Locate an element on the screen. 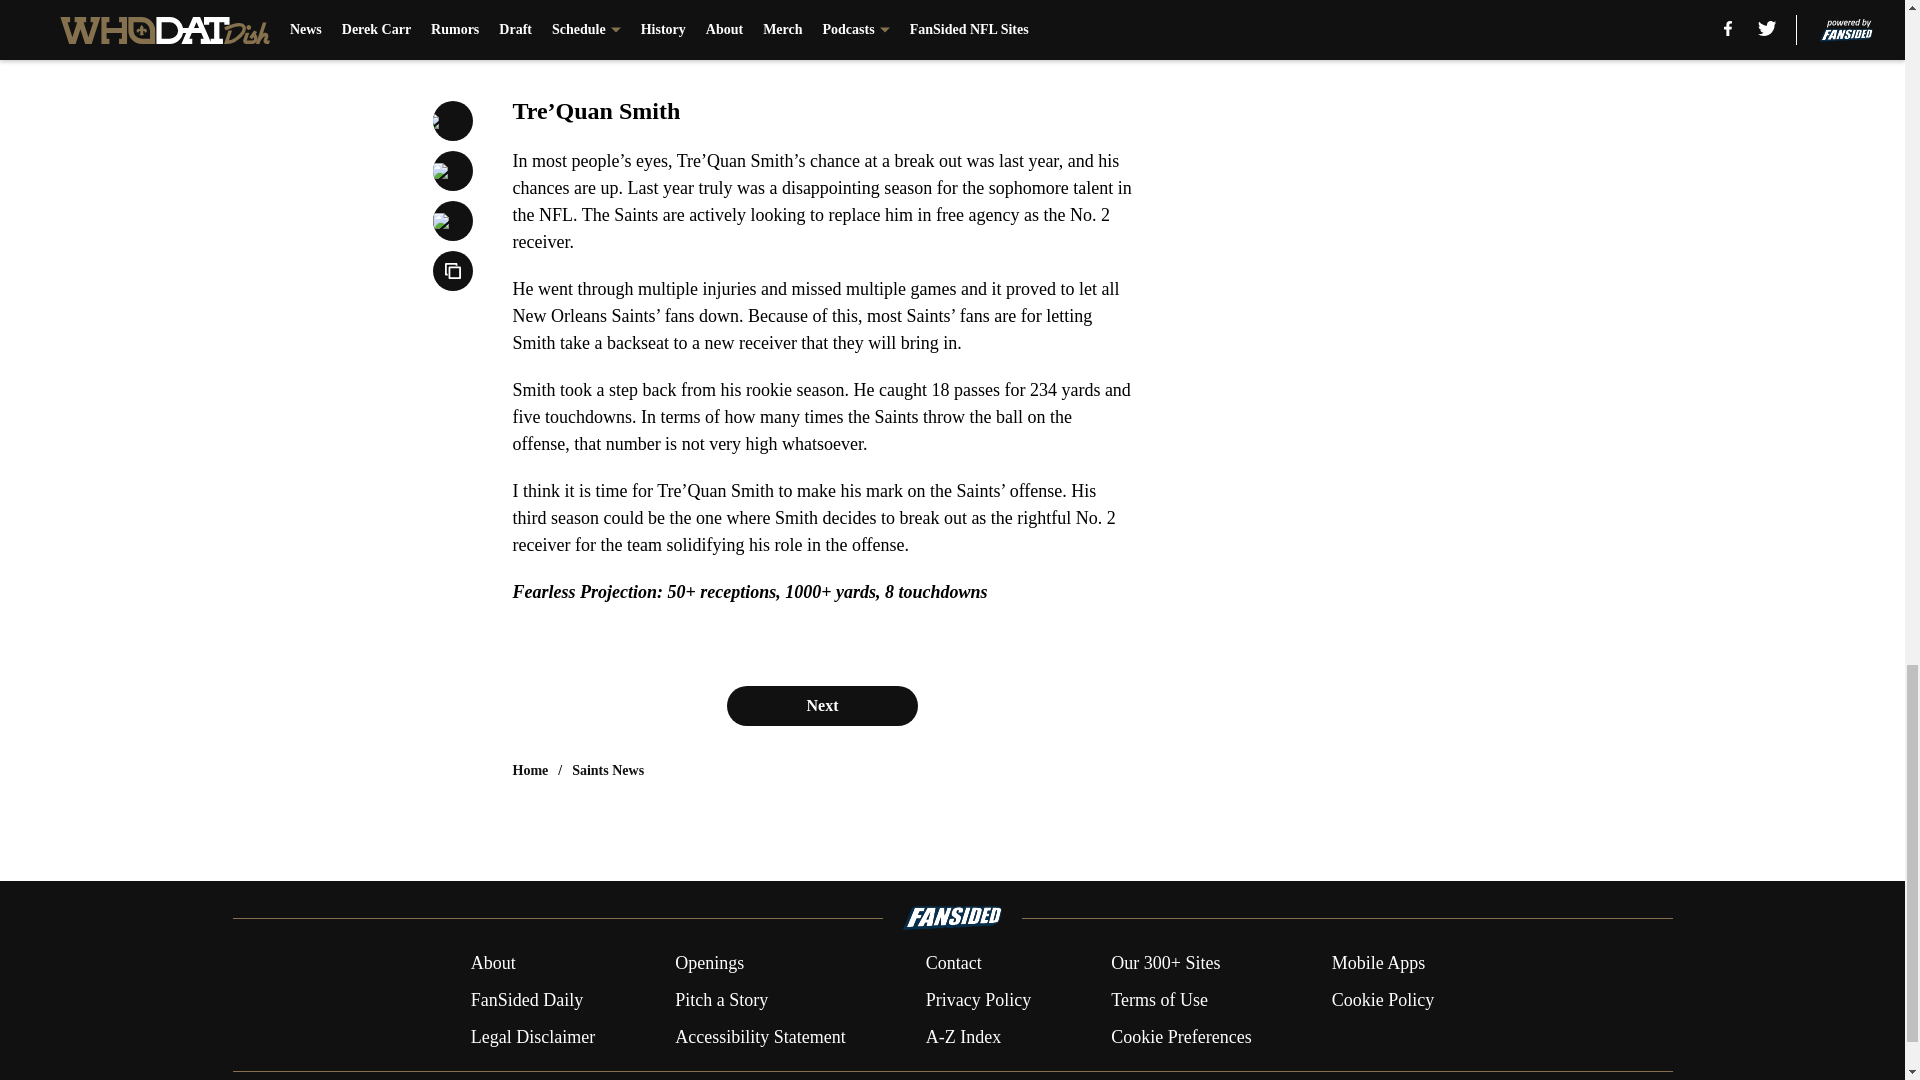 Image resolution: width=1920 pixels, height=1080 pixels. Privacy Policy is located at coordinates (978, 1000).